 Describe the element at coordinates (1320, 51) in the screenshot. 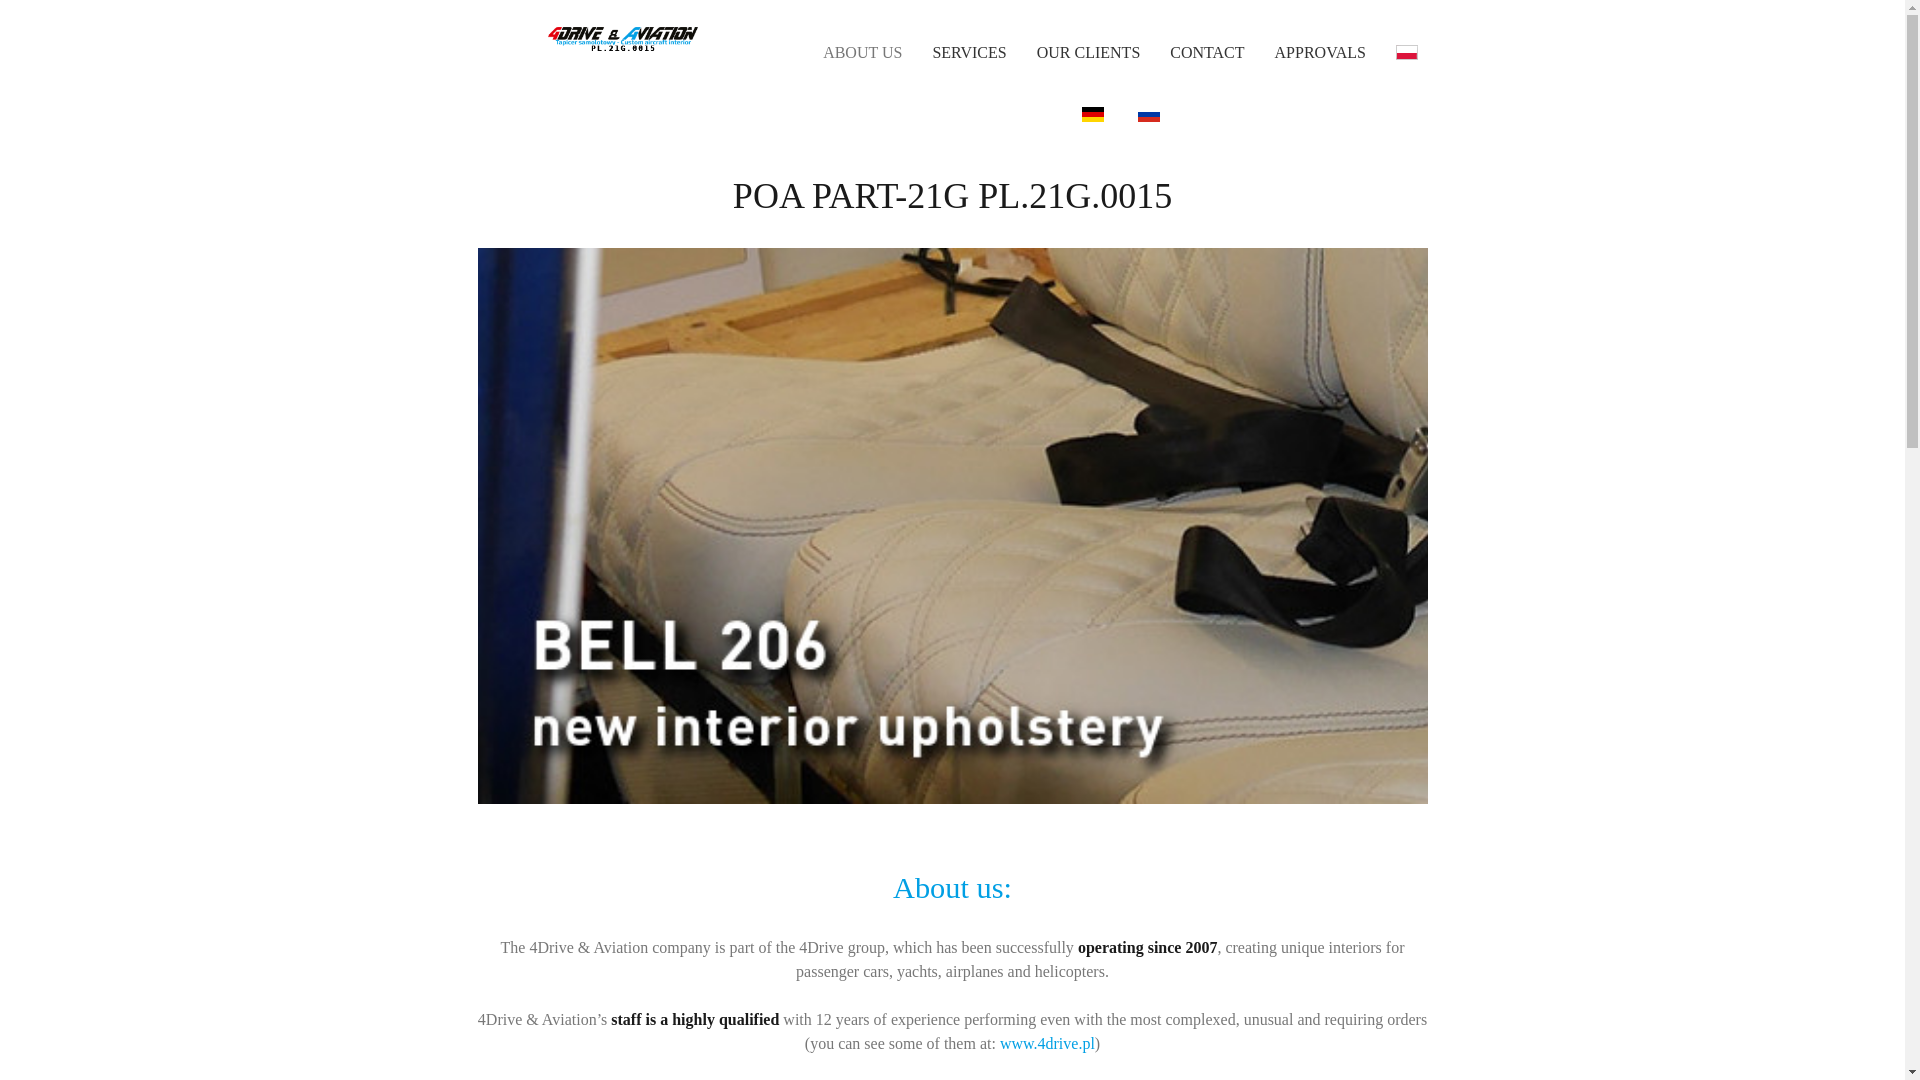

I see `Production organisation approval certificate PL.21G.0015` at that location.